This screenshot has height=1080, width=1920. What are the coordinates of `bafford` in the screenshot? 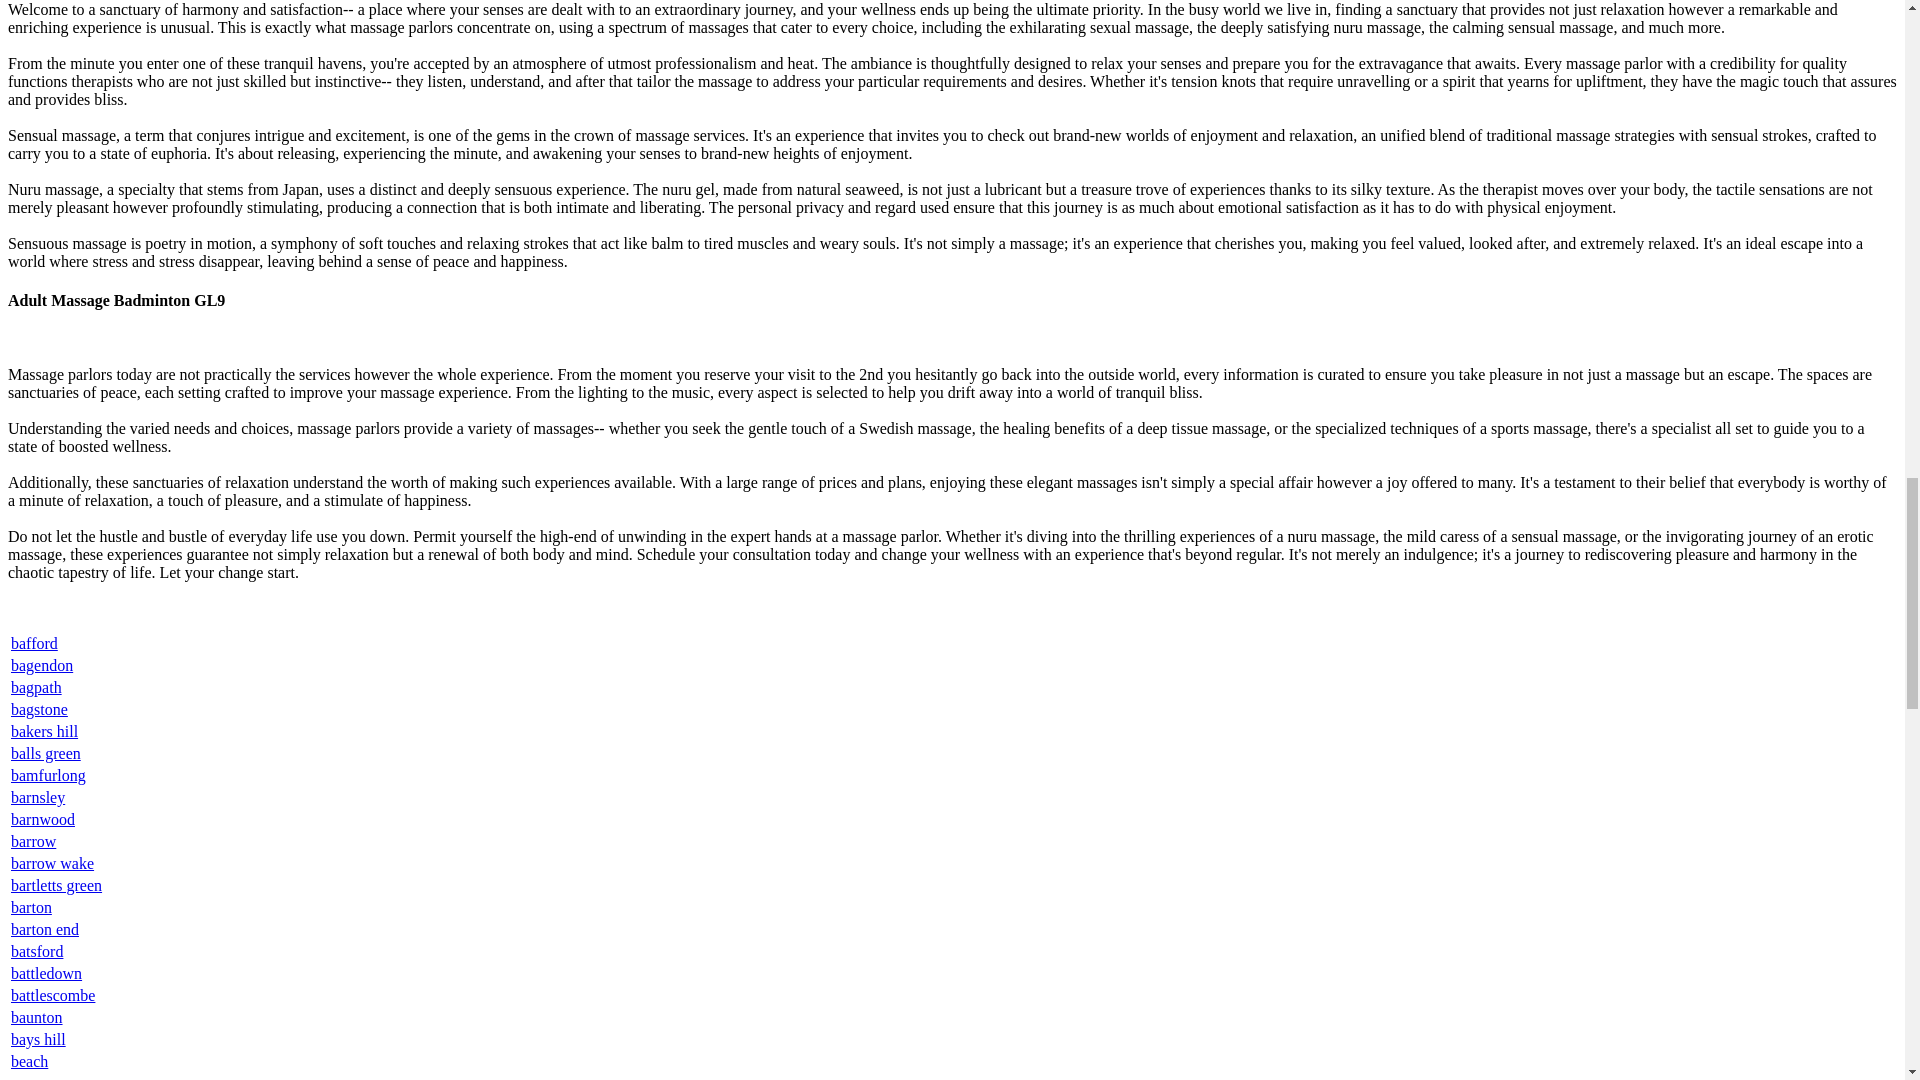 It's located at (34, 644).